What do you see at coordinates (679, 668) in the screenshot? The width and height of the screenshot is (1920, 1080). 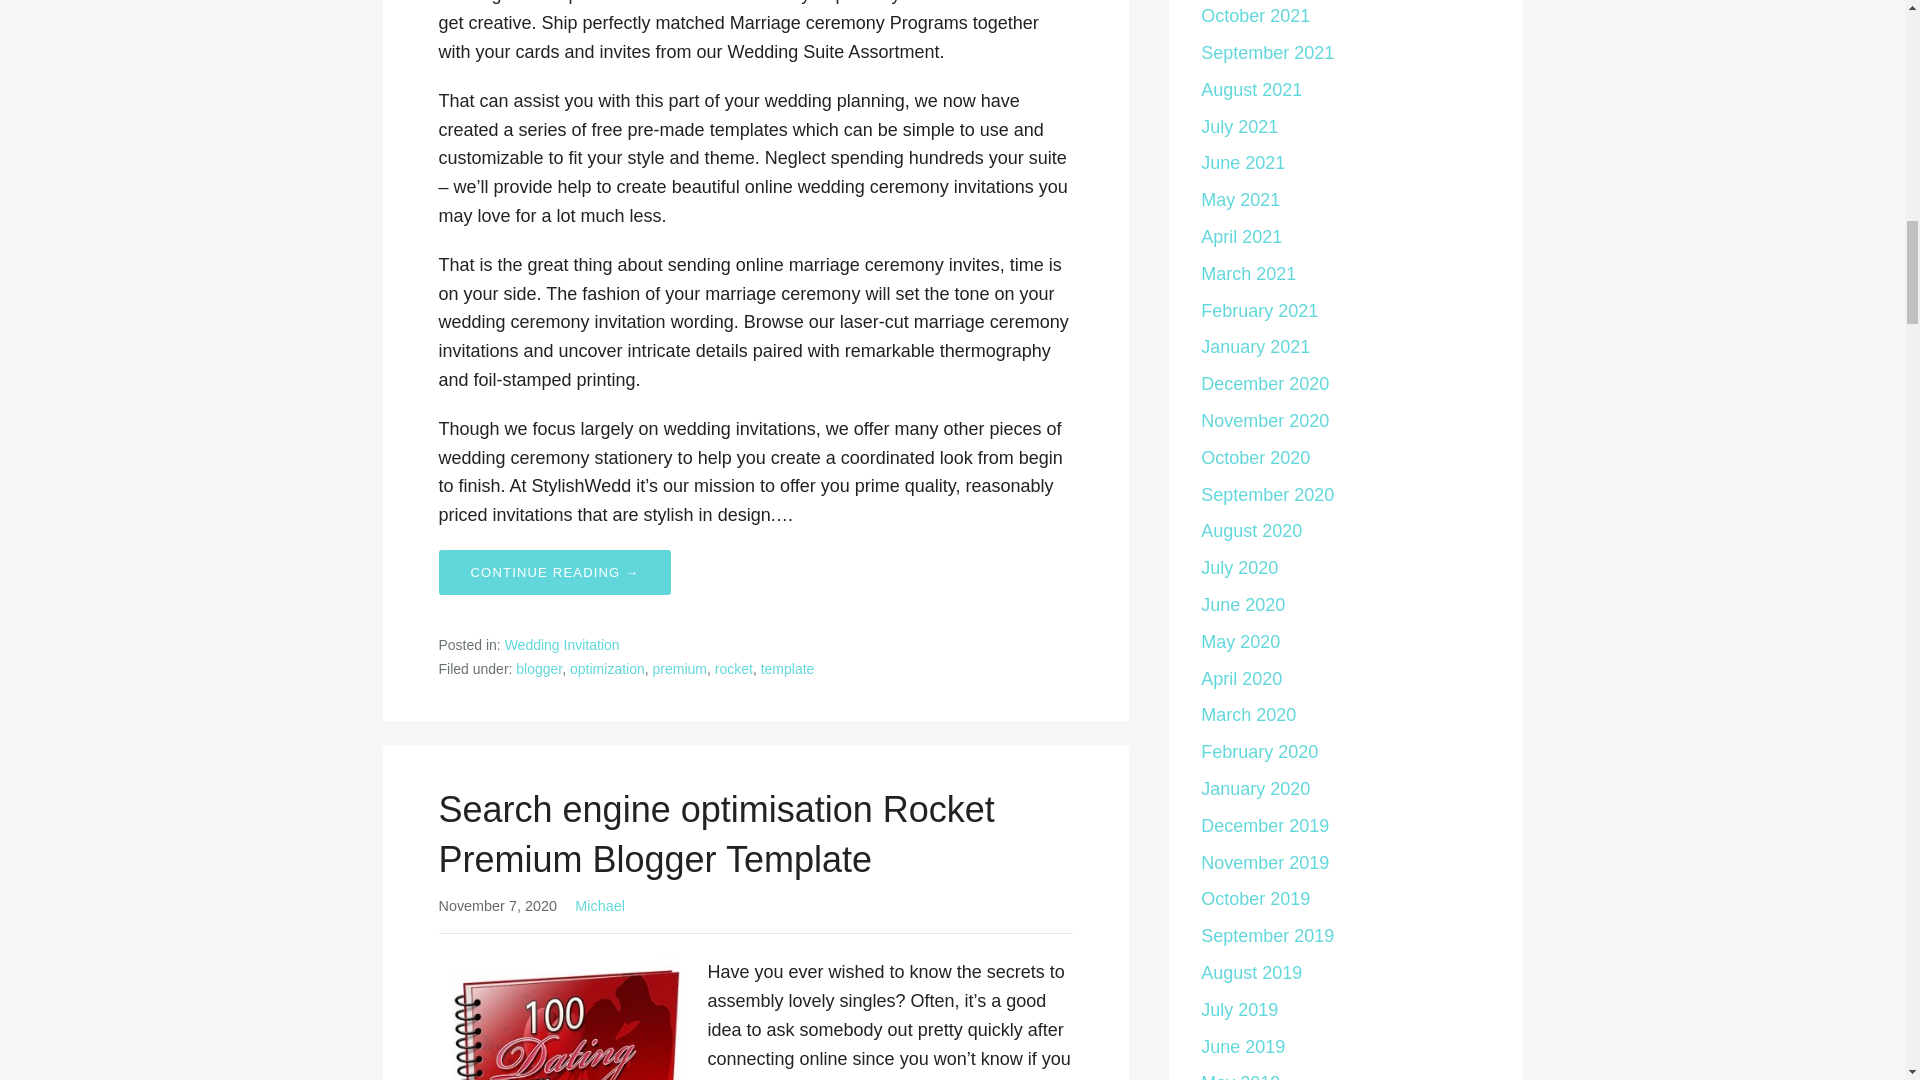 I see `premium` at bounding box center [679, 668].